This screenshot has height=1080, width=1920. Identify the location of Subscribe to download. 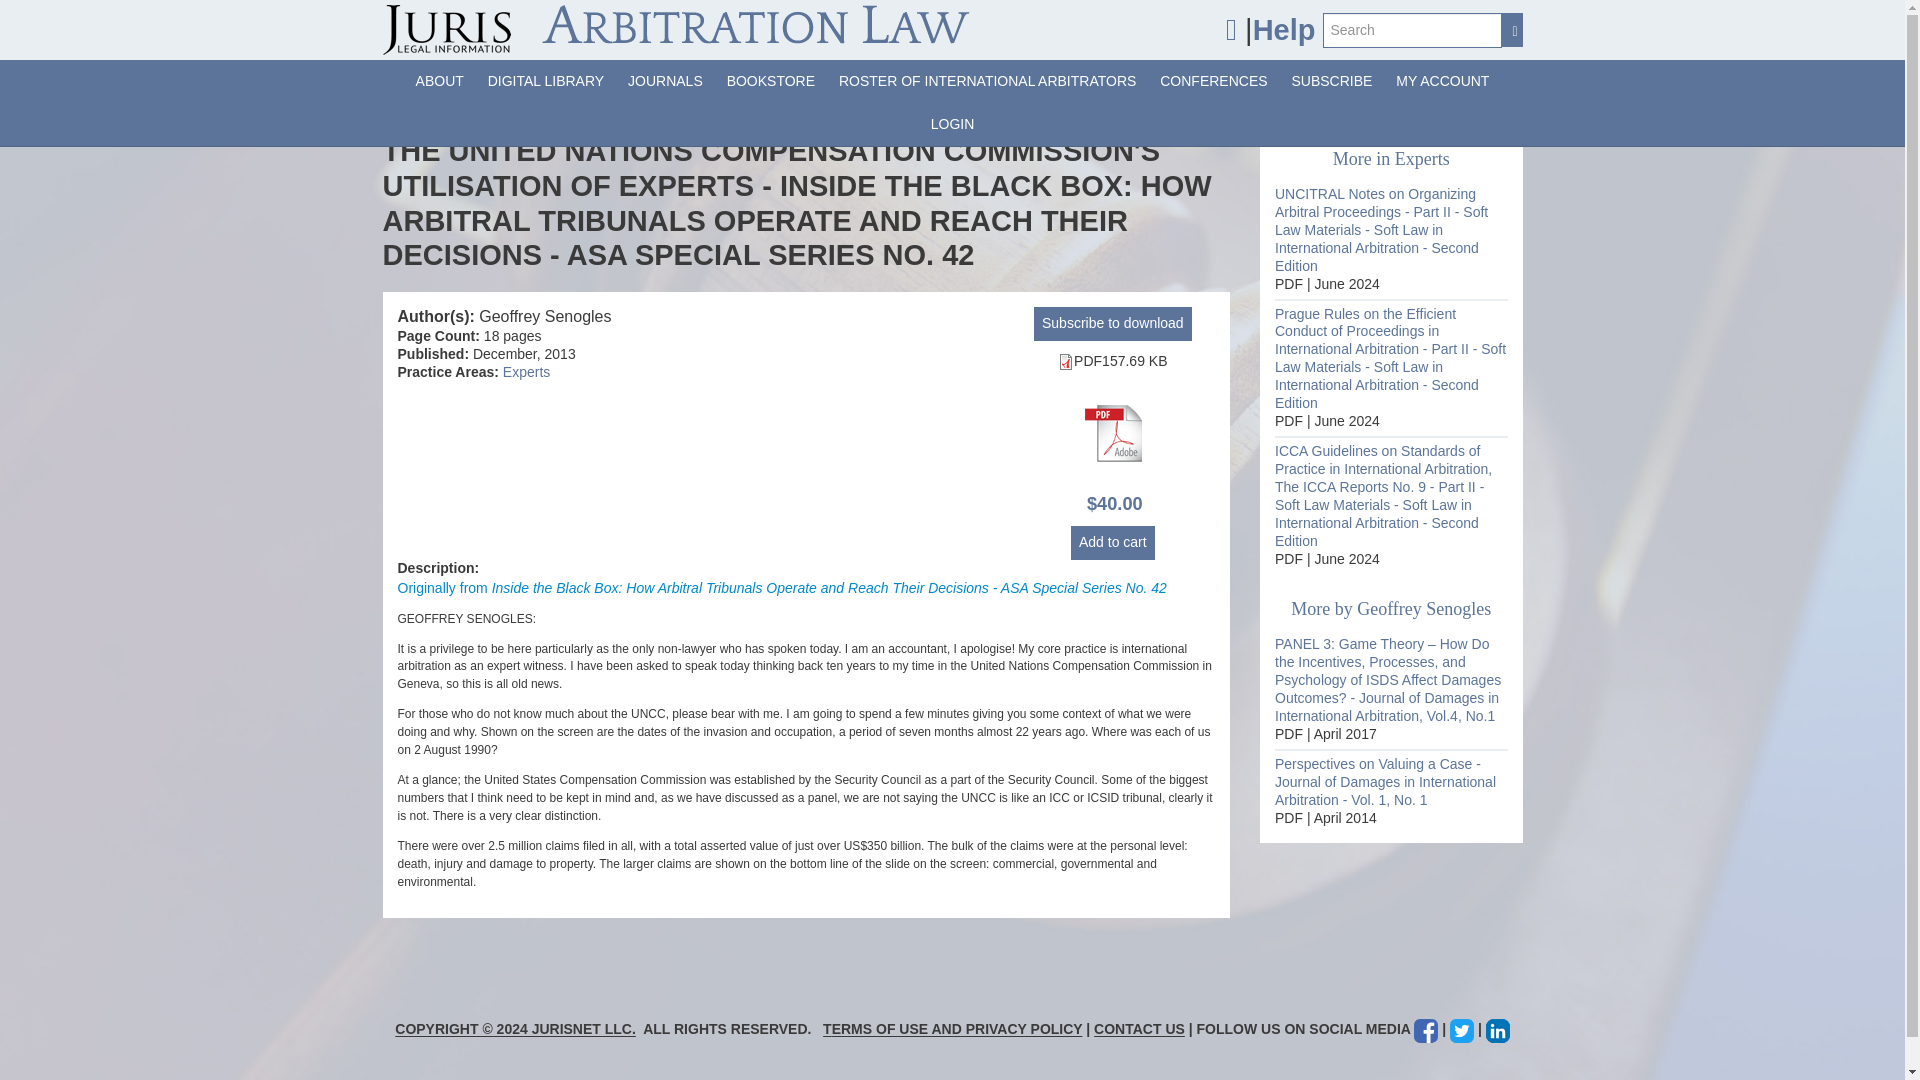
(1113, 324).